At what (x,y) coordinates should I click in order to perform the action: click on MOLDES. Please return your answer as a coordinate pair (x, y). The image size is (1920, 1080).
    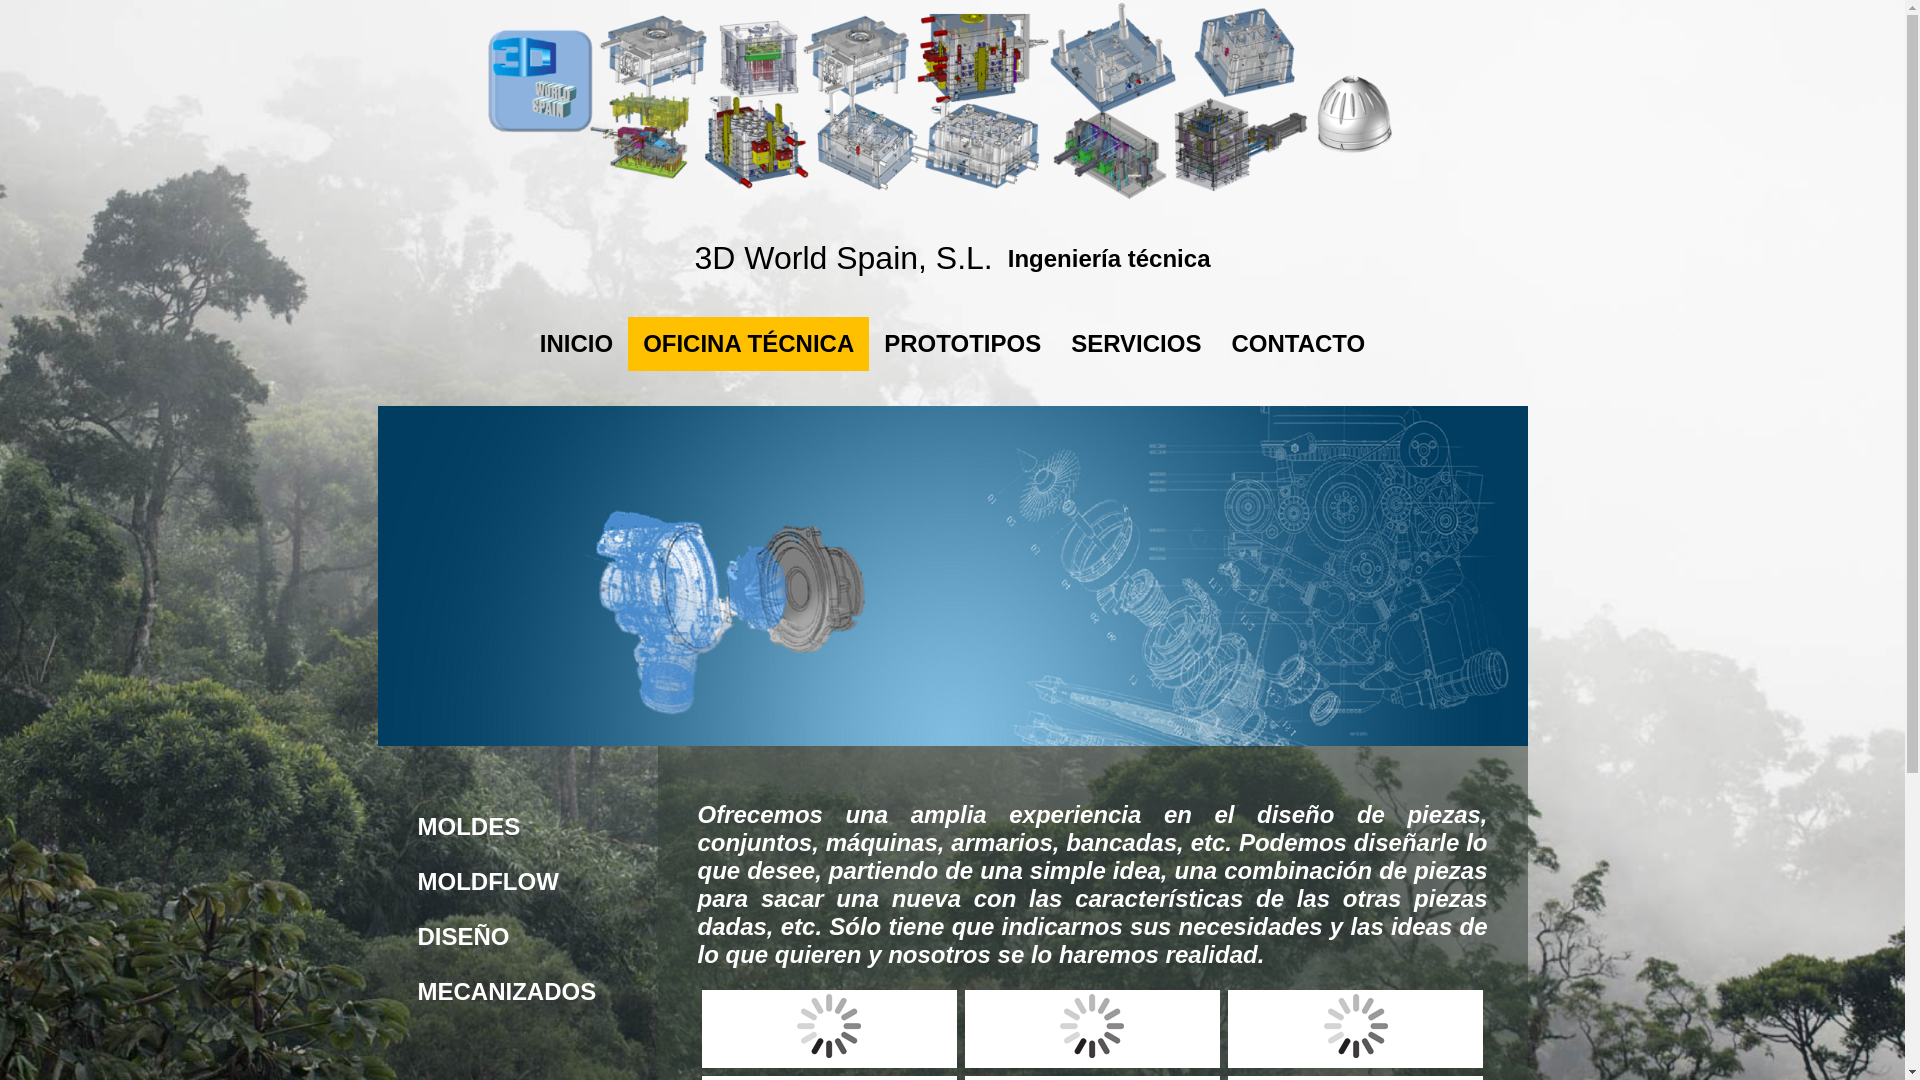
    Looking at the image, I should click on (517, 827).